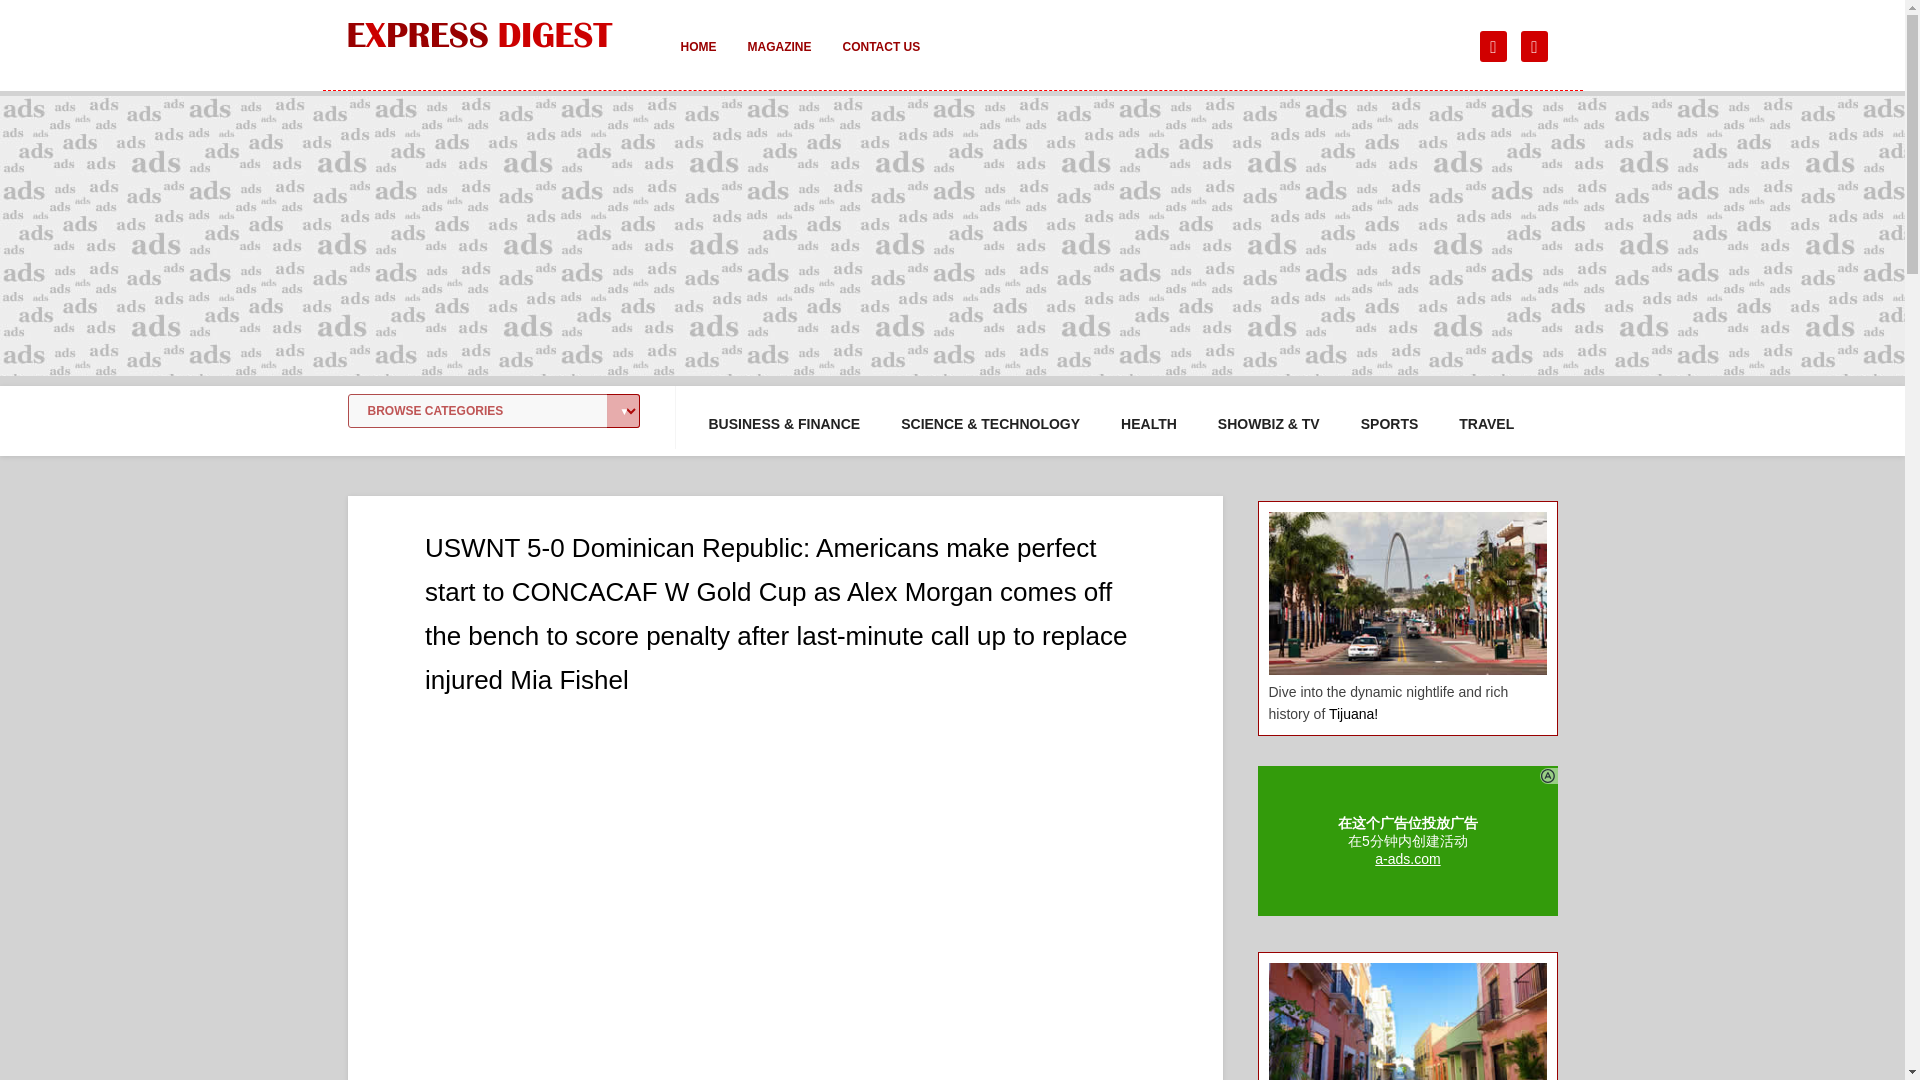 This screenshot has width=1920, height=1080. Describe the element at coordinates (779, 60) in the screenshot. I see `MAGAZINE` at that location.